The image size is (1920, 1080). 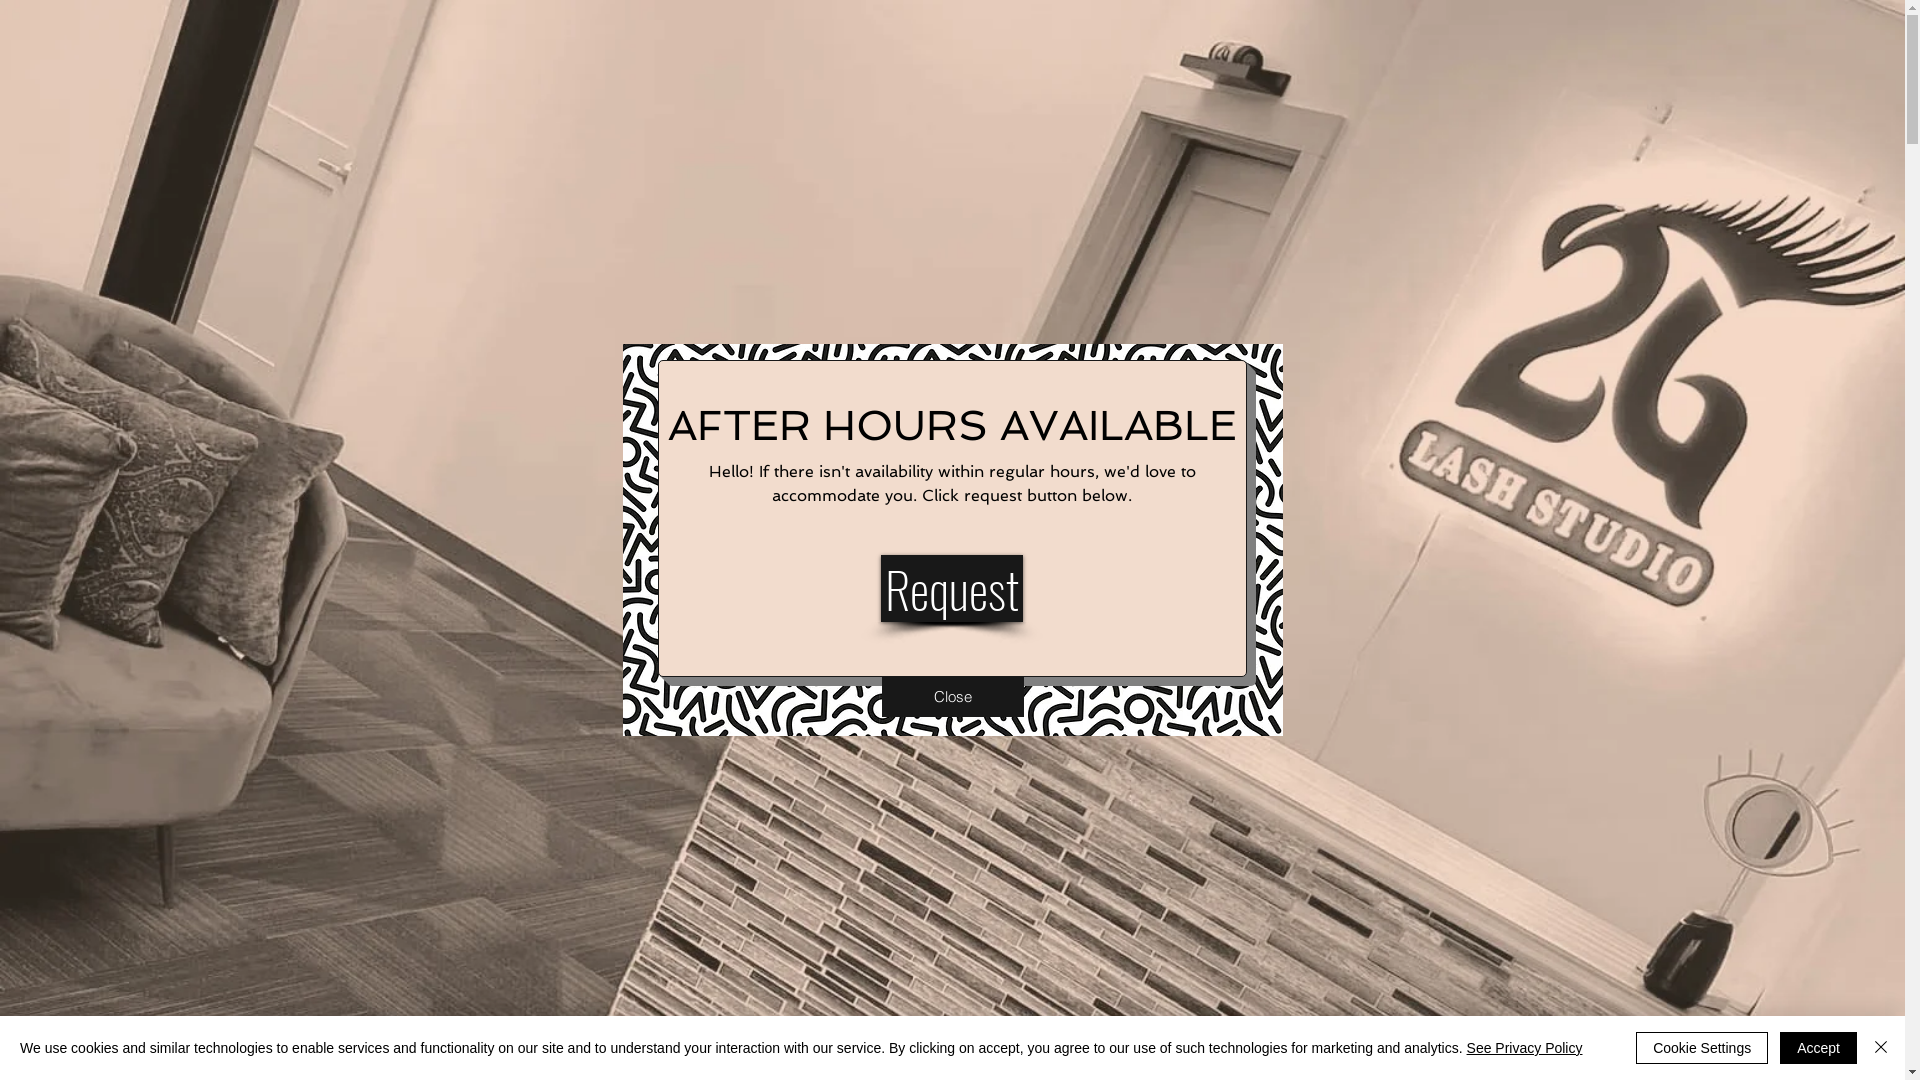 I want to click on Log In to book or make changes to your appt, so click(x=864, y=73).